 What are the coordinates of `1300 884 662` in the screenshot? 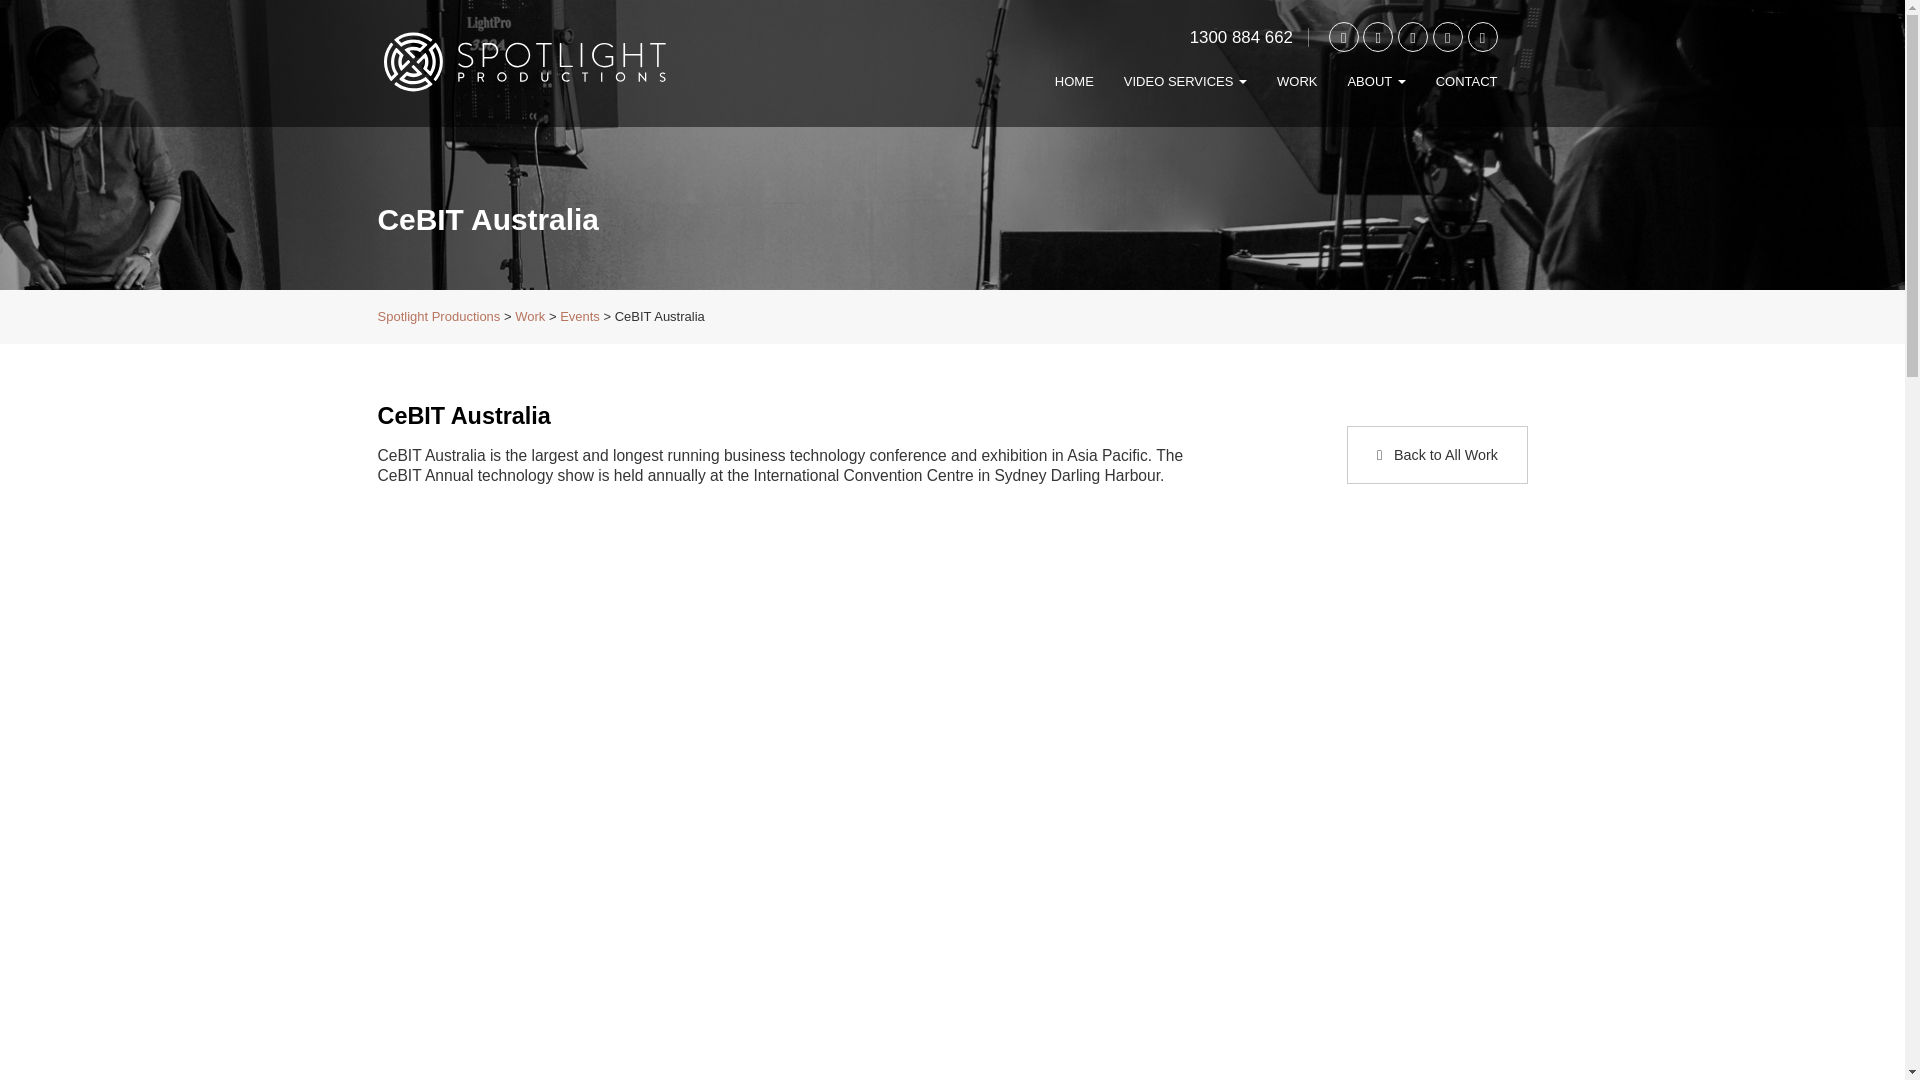 It's located at (1241, 38).